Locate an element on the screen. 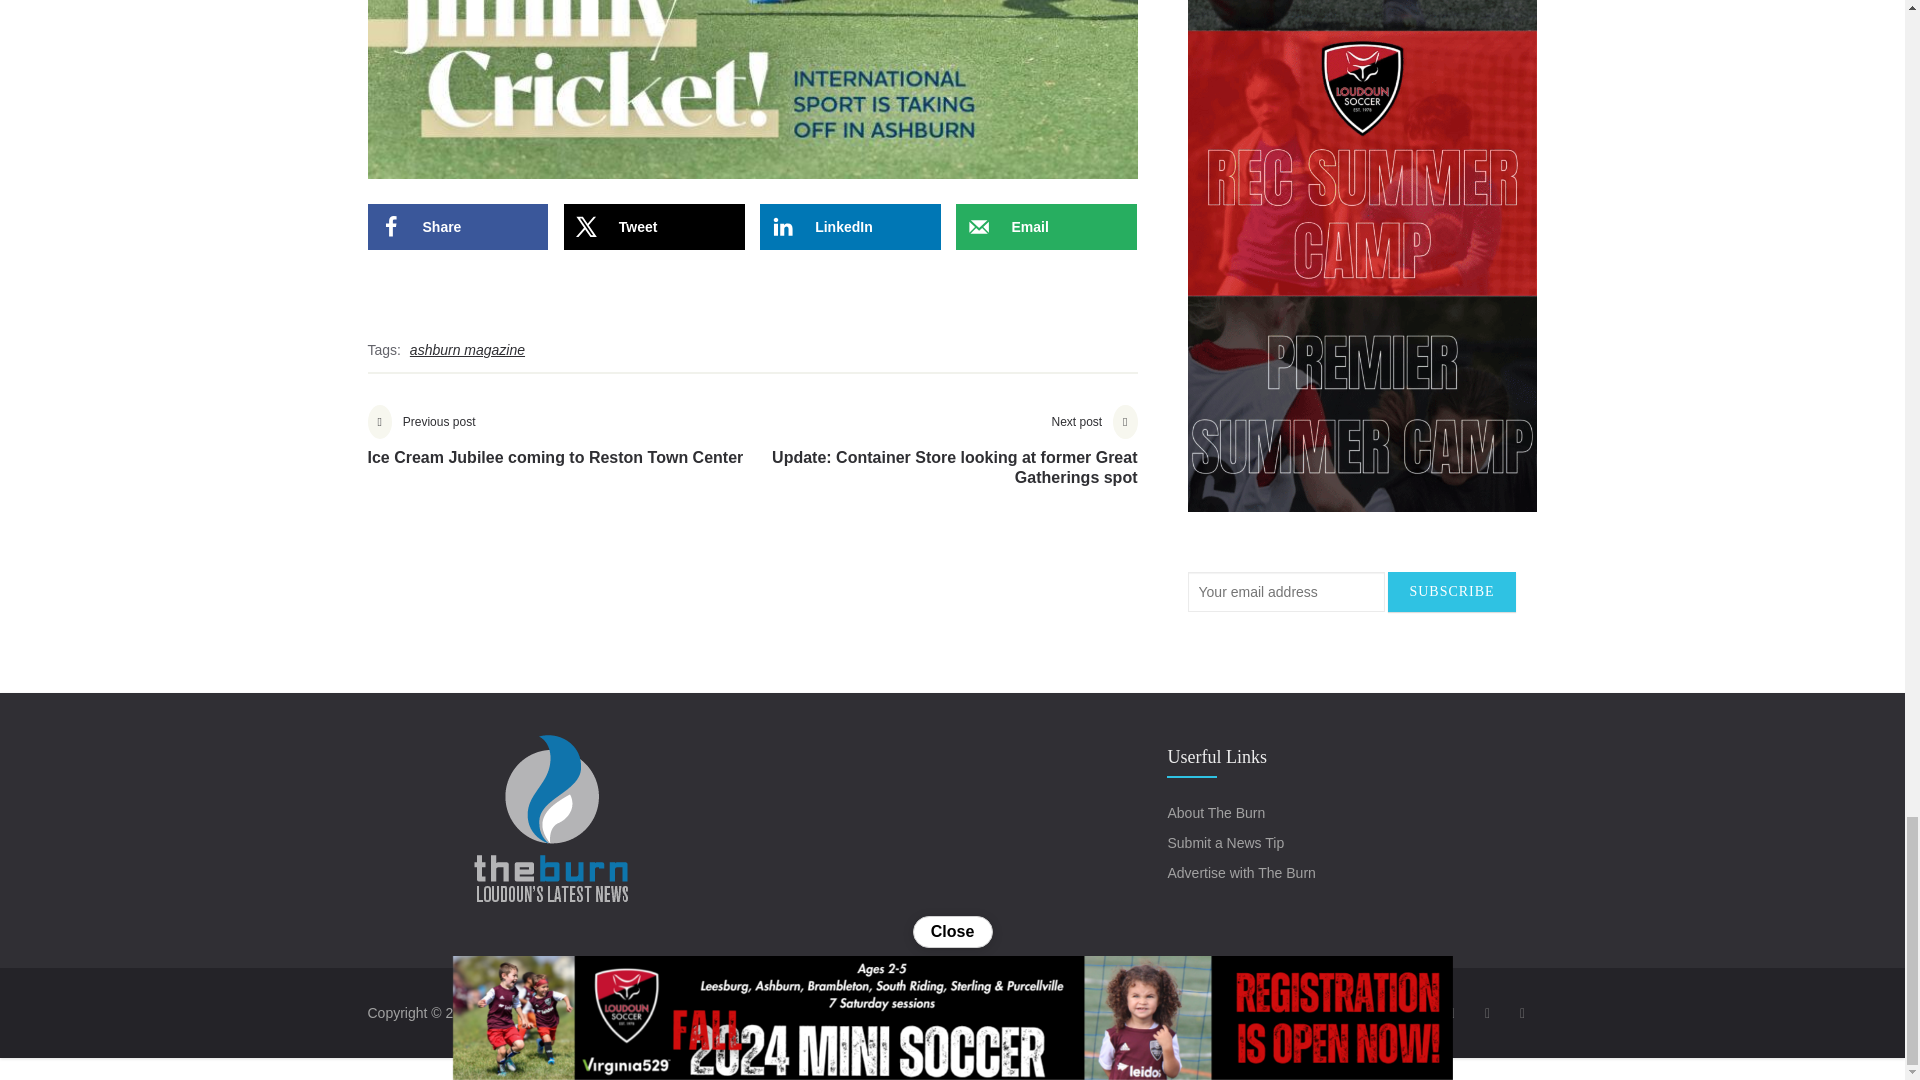  Share on X is located at coordinates (654, 226).